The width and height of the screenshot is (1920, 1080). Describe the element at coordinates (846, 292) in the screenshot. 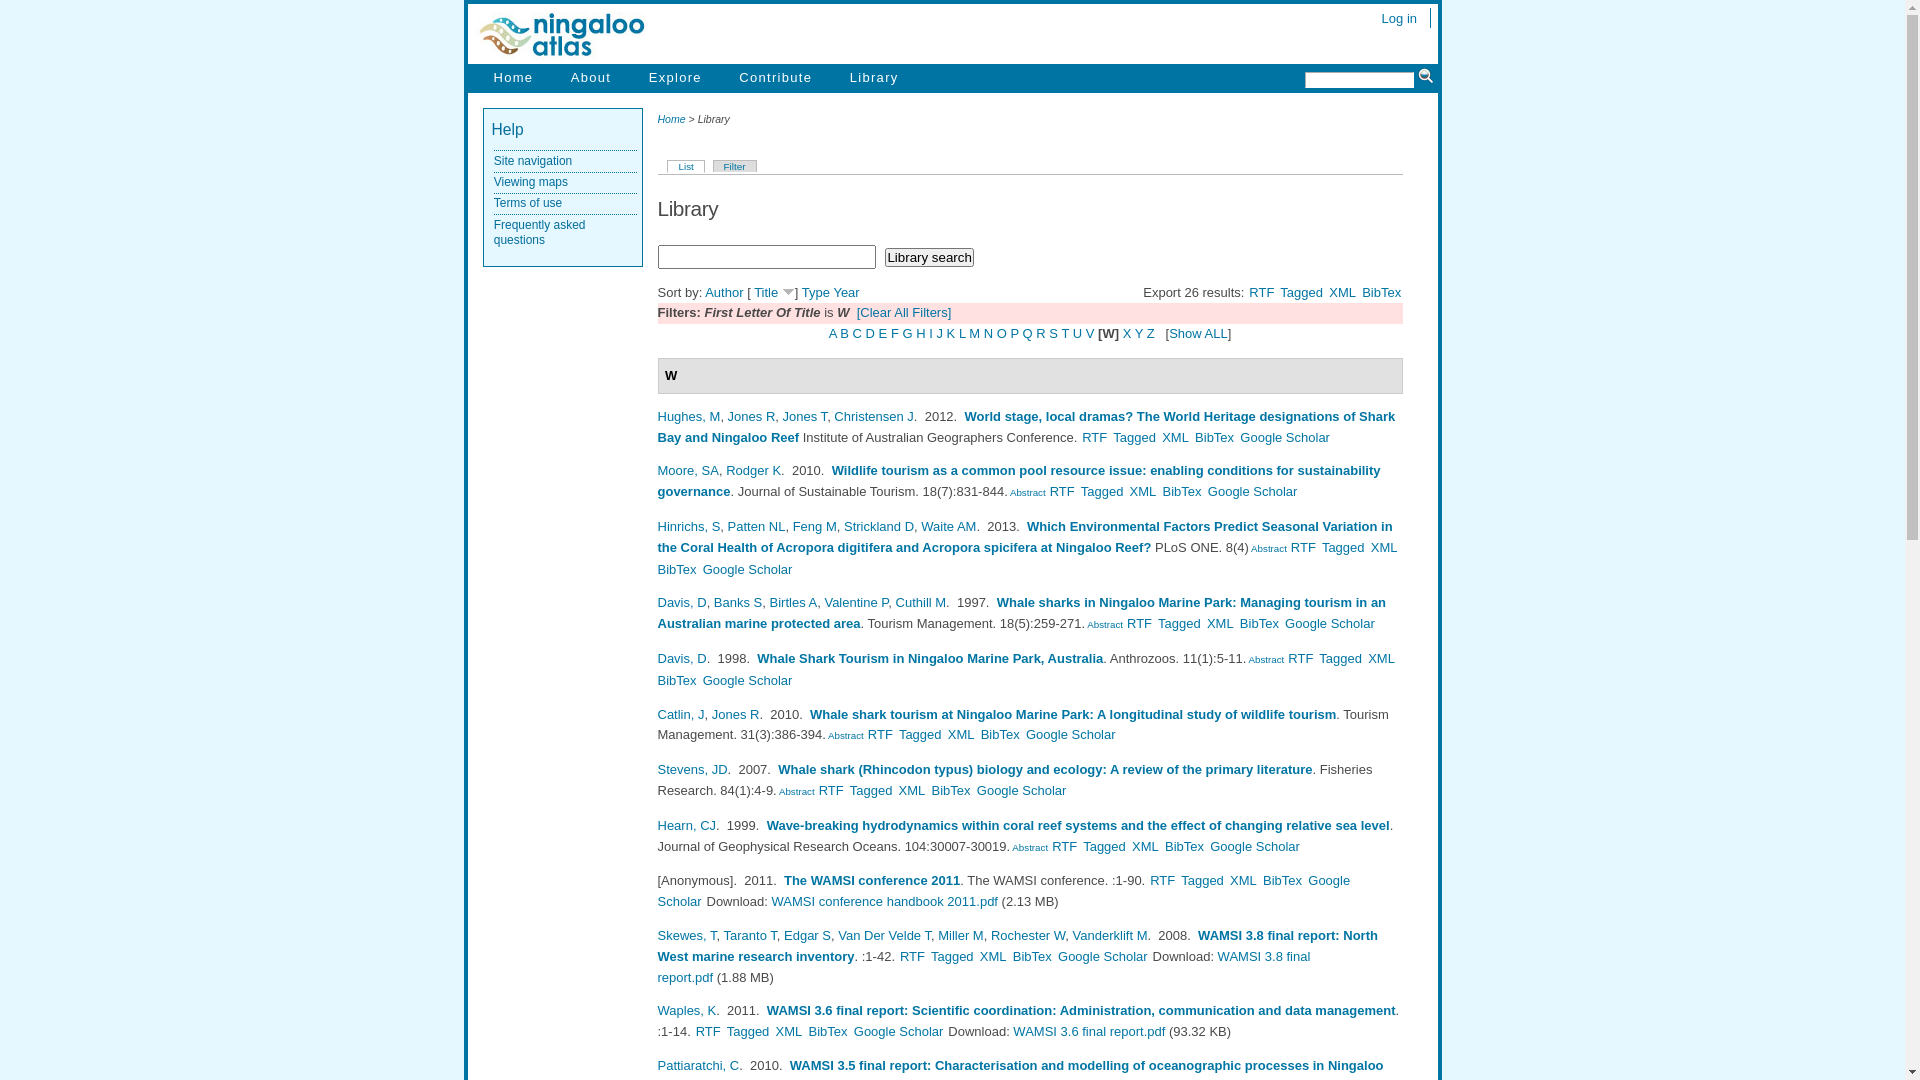

I see `Year` at that location.